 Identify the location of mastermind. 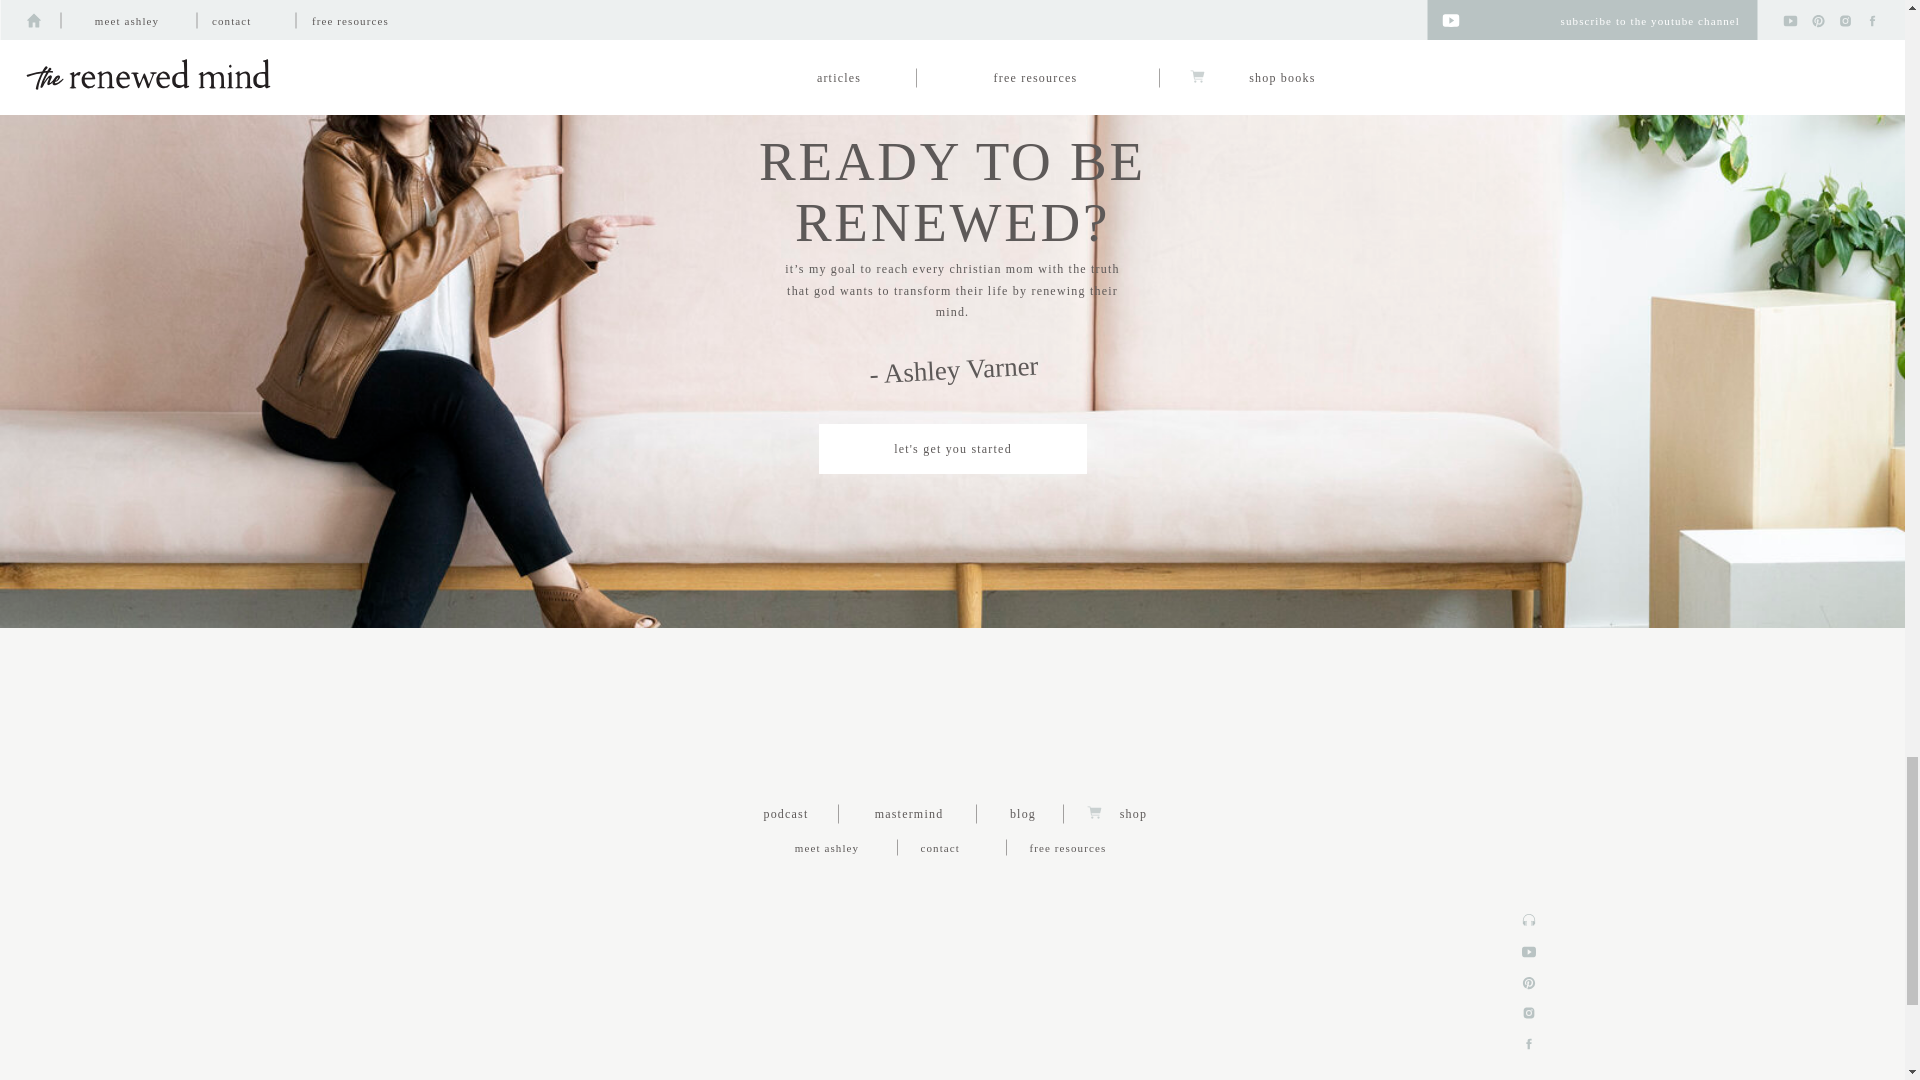
(908, 812).